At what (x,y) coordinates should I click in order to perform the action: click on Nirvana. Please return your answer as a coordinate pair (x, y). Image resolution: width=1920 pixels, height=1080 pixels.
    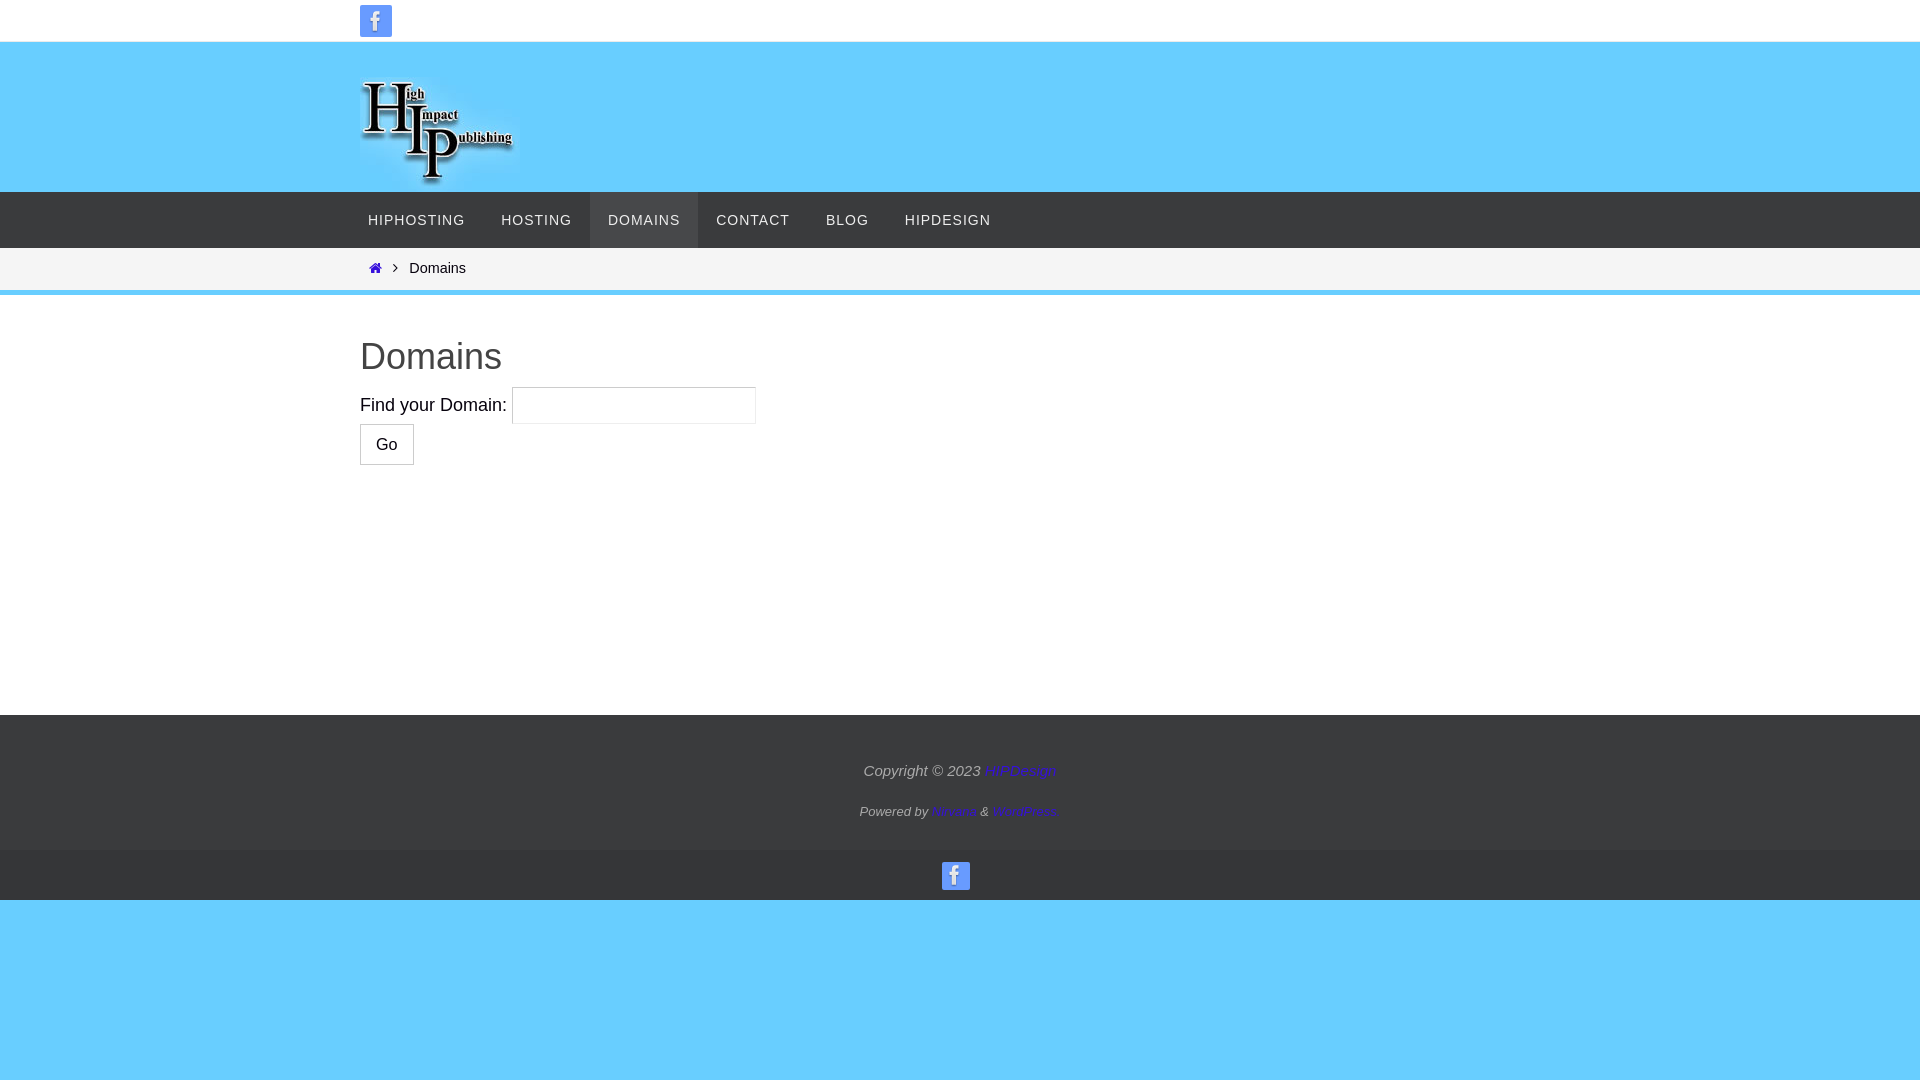
    Looking at the image, I should click on (954, 812).